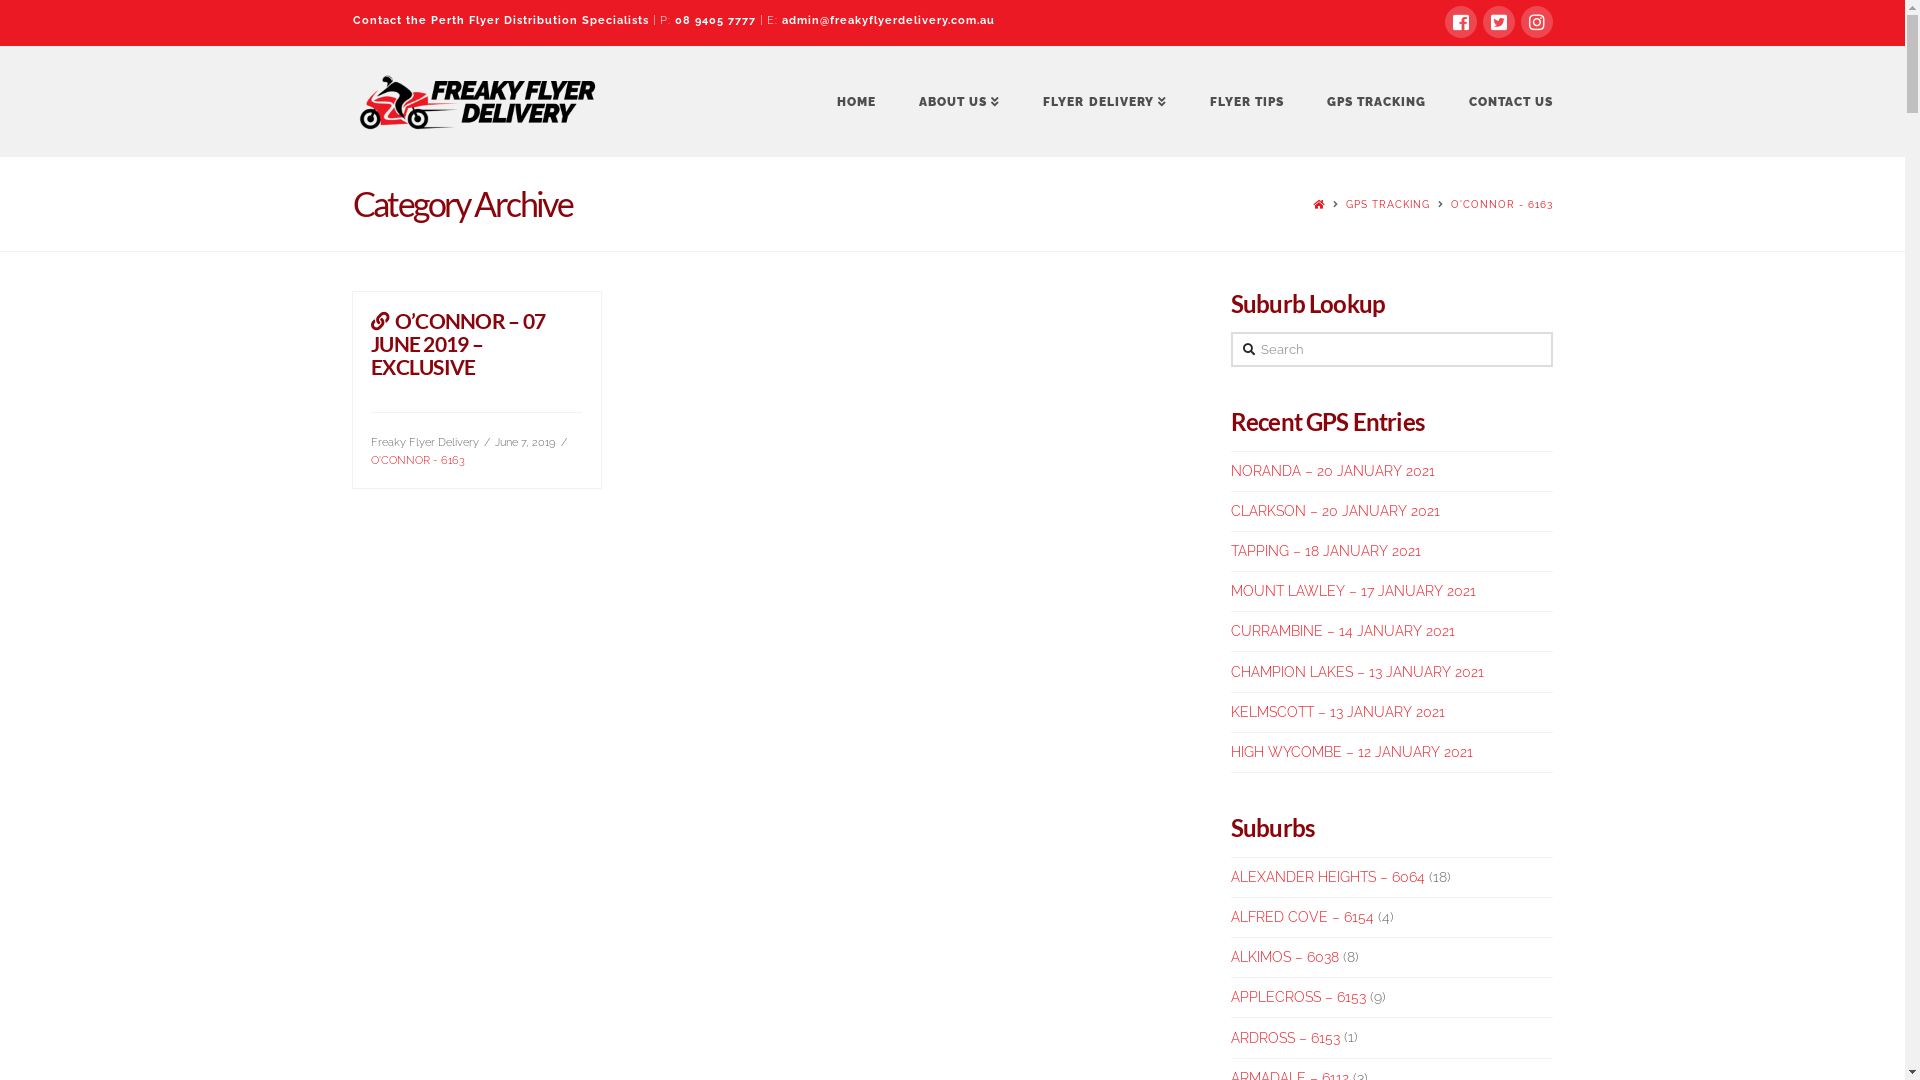 The width and height of the screenshot is (1920, 1080). I want to click on GPS TRACKING, so click(1388, 204).